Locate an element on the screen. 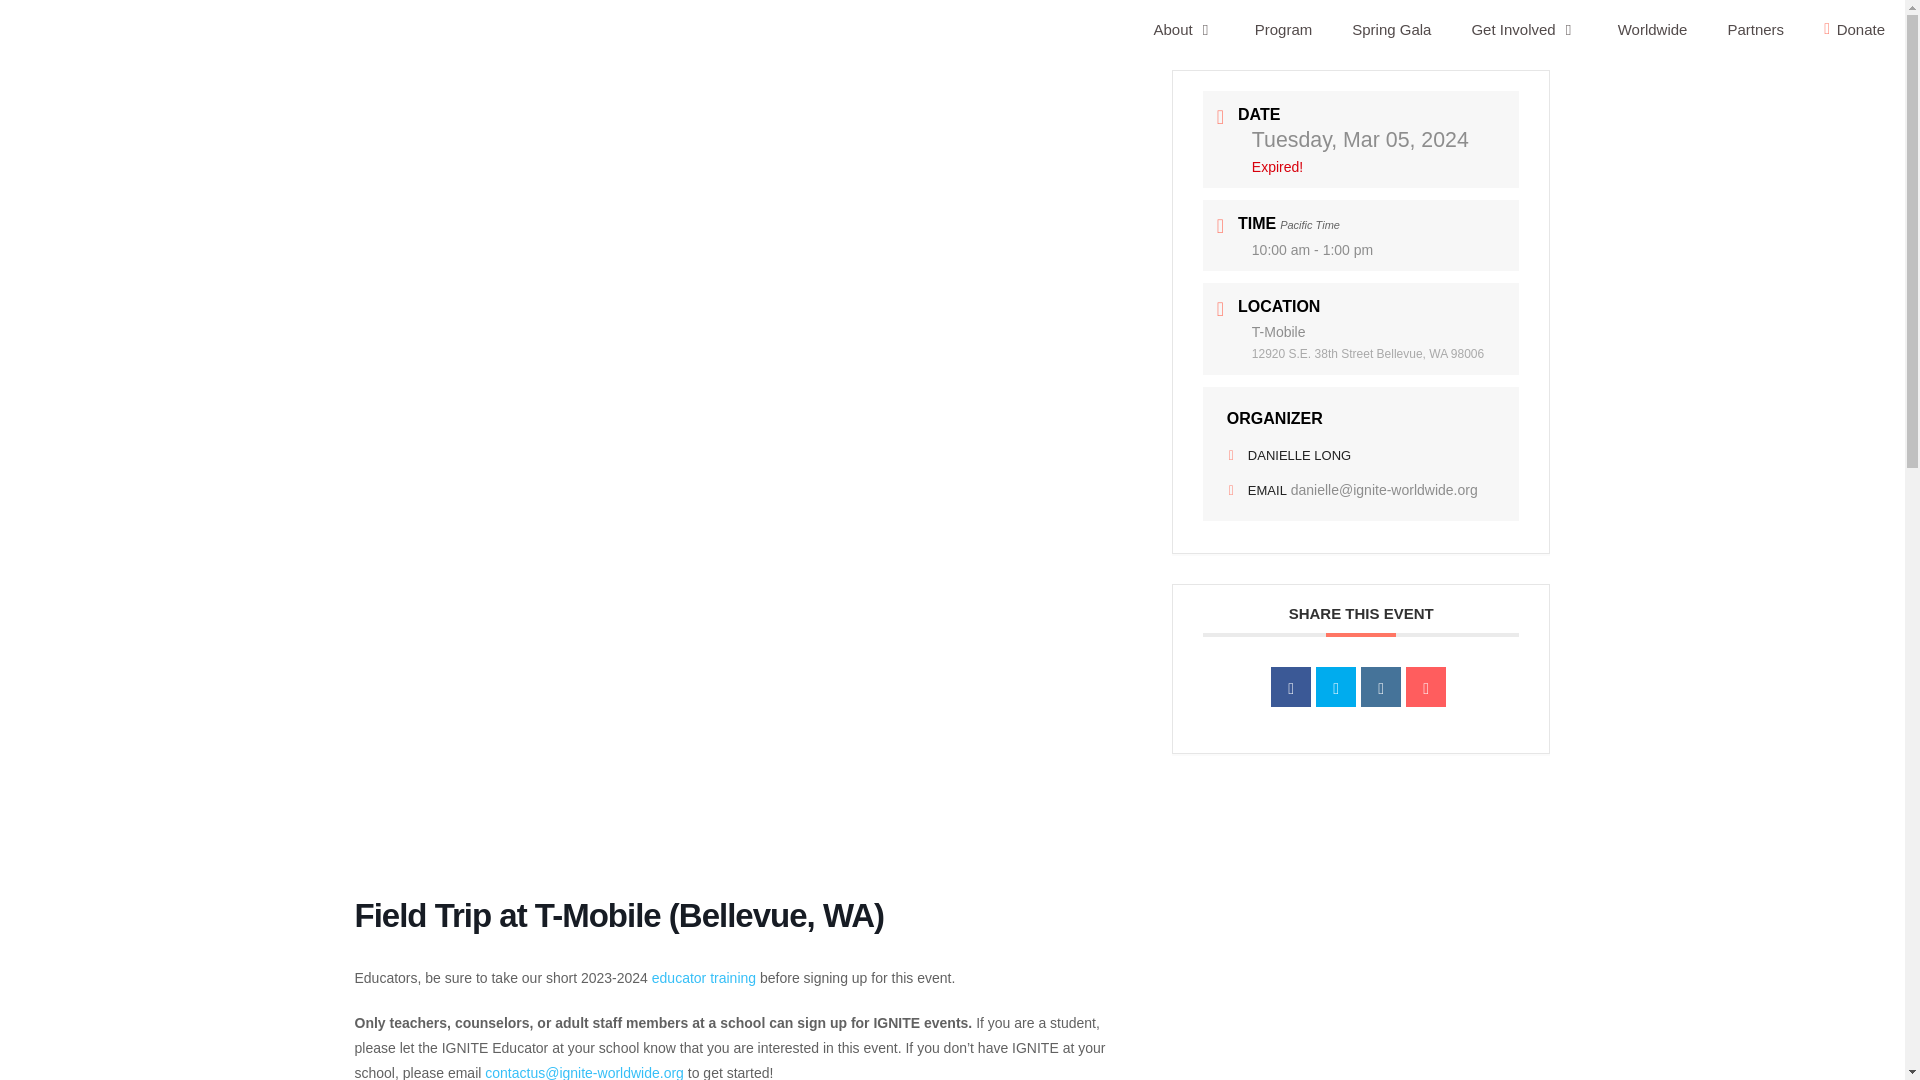 The image size is (1920, 1080). Email is located at coordinates (1425, 687).